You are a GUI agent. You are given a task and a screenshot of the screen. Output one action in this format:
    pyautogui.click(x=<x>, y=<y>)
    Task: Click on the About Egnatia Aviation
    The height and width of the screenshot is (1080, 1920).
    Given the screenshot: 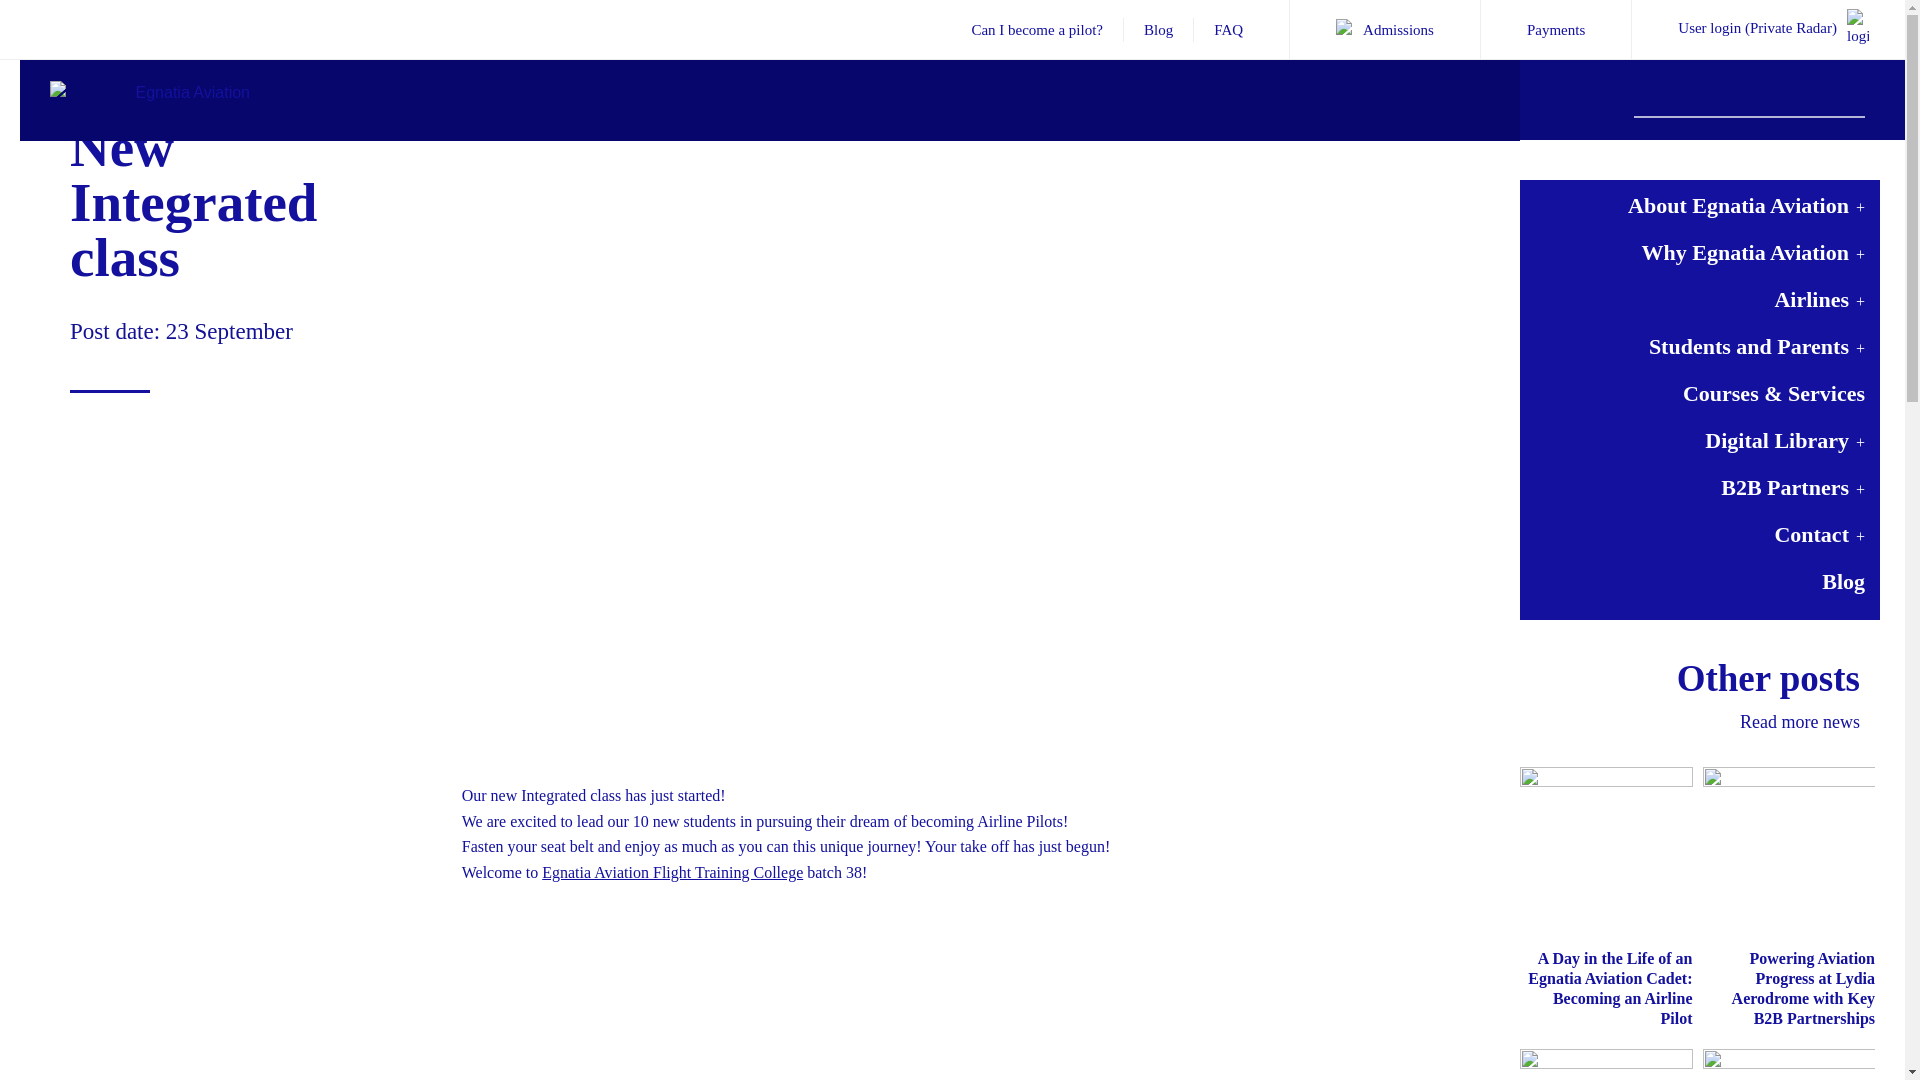 What is the action you would take?
    pyautogui.click(x=1700, y=203)
    